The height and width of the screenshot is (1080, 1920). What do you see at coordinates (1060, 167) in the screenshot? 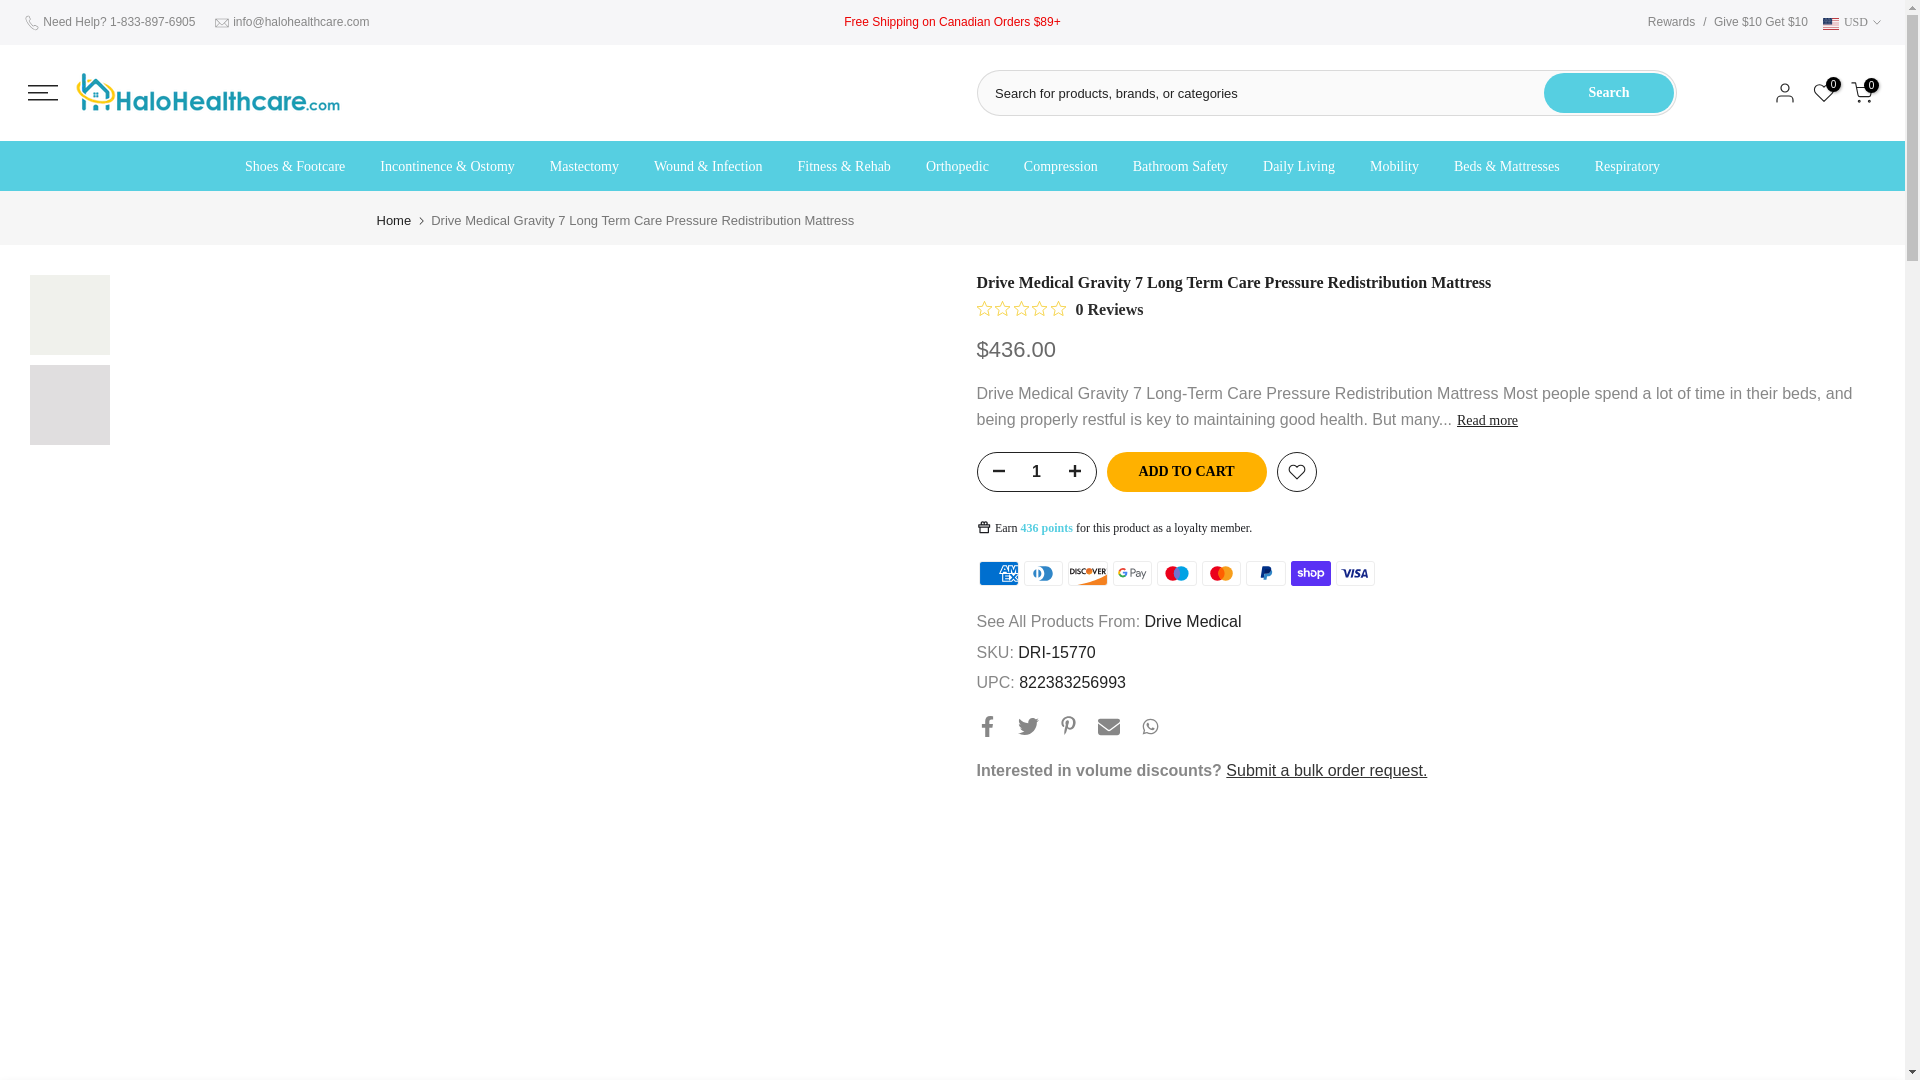
I see `Compression` at bounding box center [1060, 167].